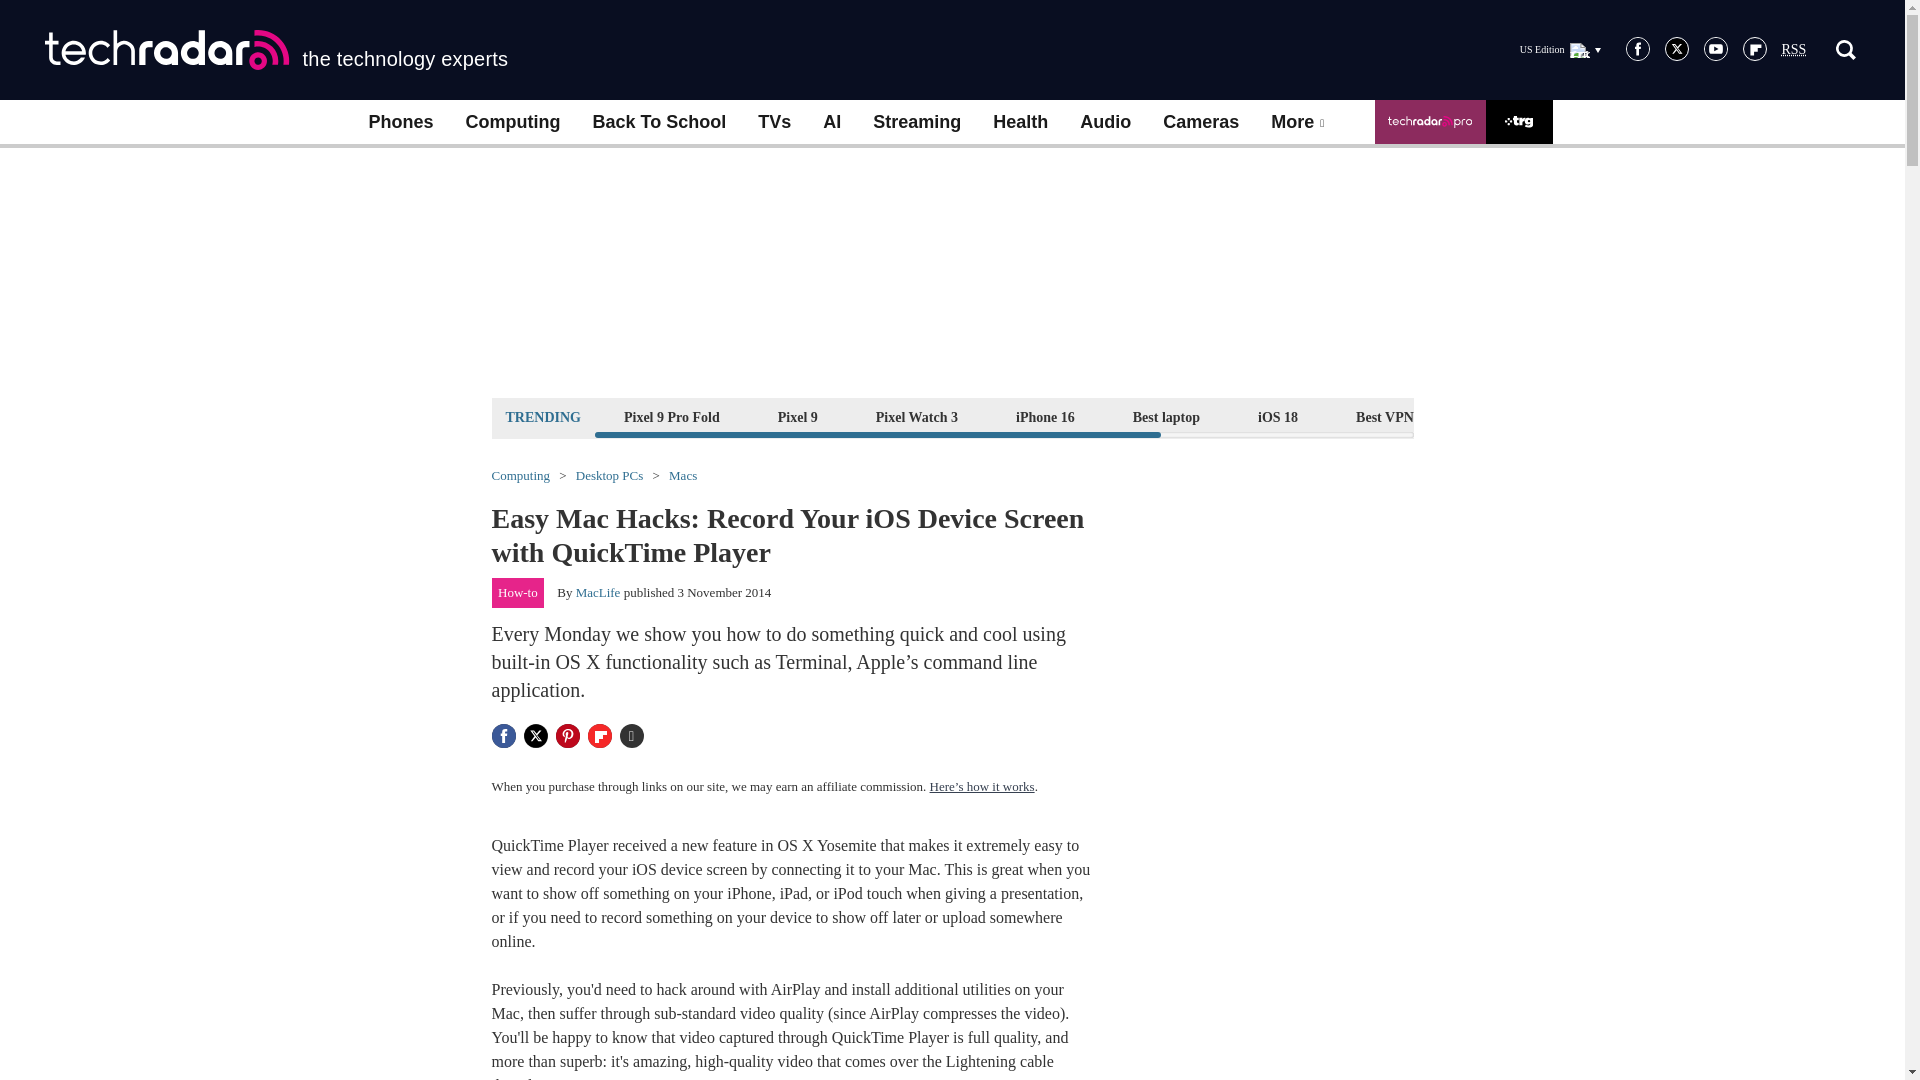 The image size is (1920, 1080). Describe the element at coordinates (658, 122) in the screenshot. I see `Back To School` at that location.